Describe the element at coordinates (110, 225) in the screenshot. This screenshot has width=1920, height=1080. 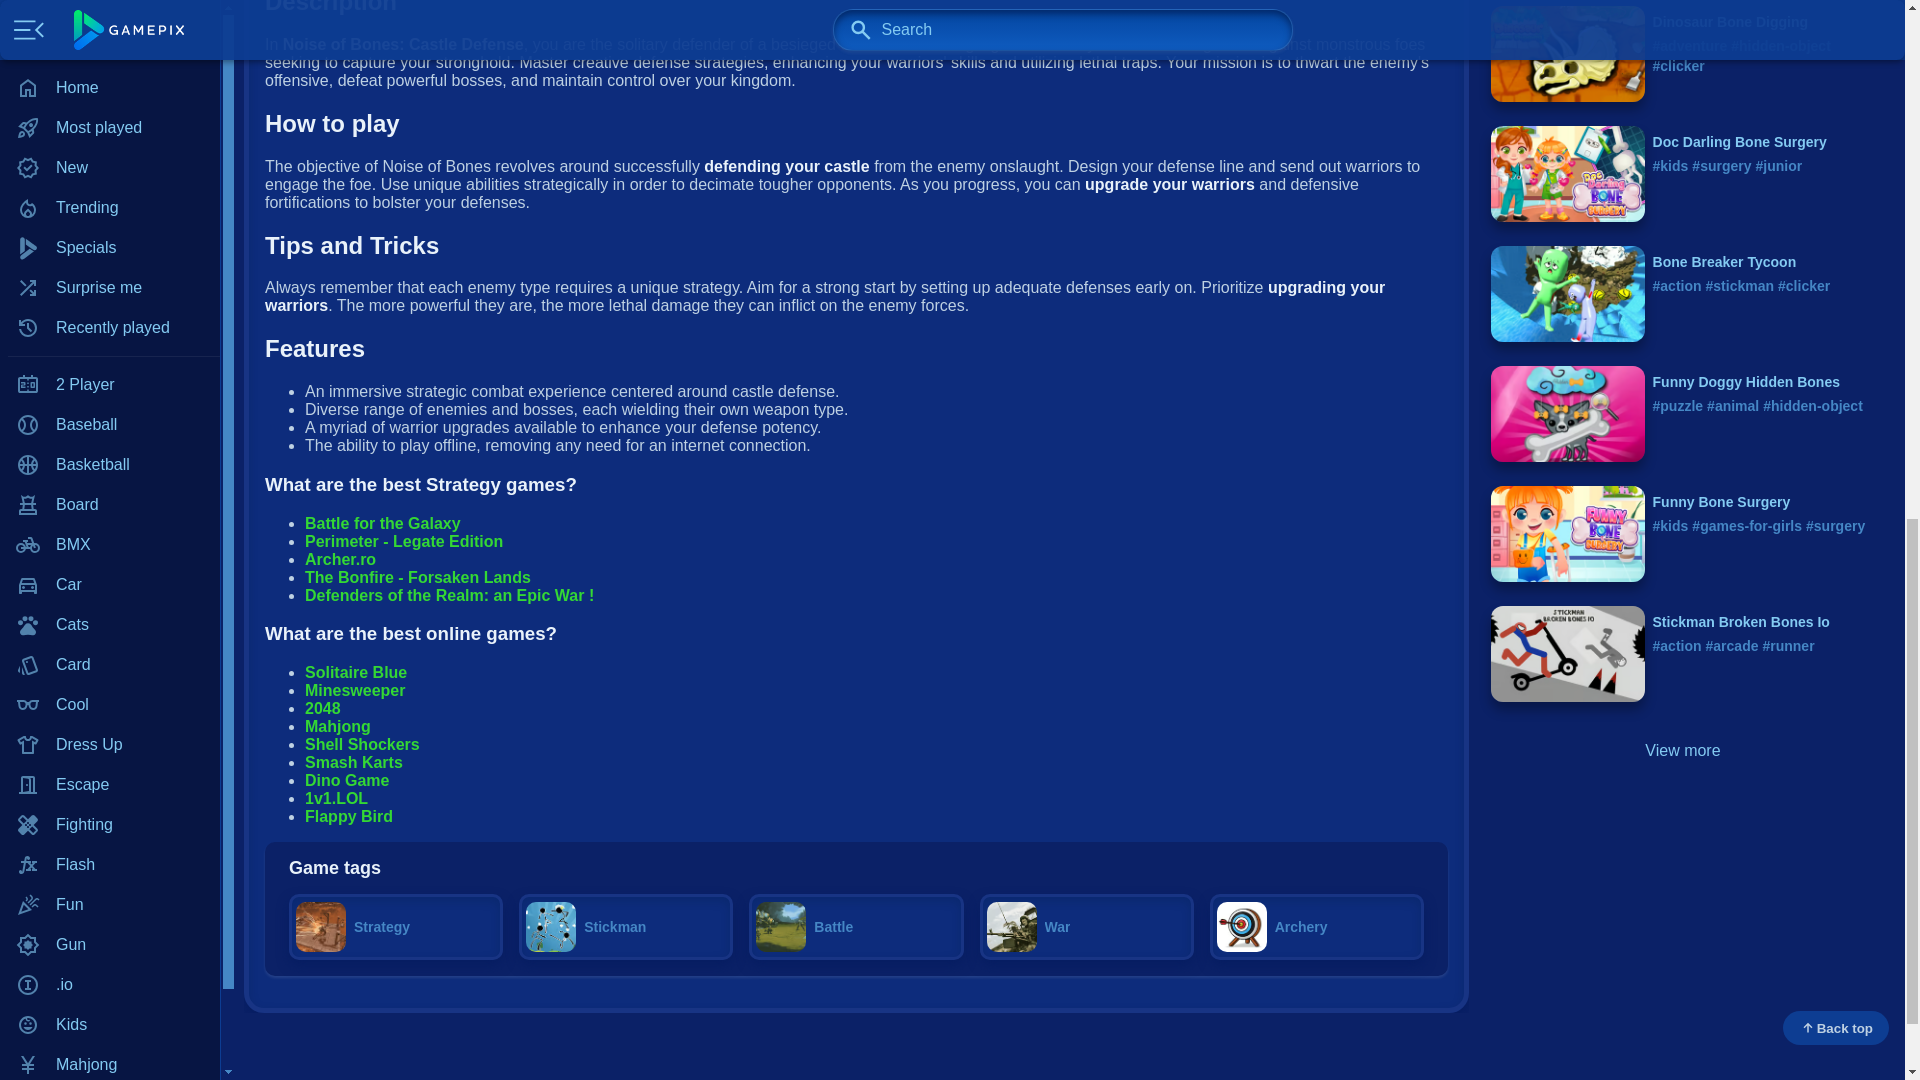
I see `RPG` at that location.